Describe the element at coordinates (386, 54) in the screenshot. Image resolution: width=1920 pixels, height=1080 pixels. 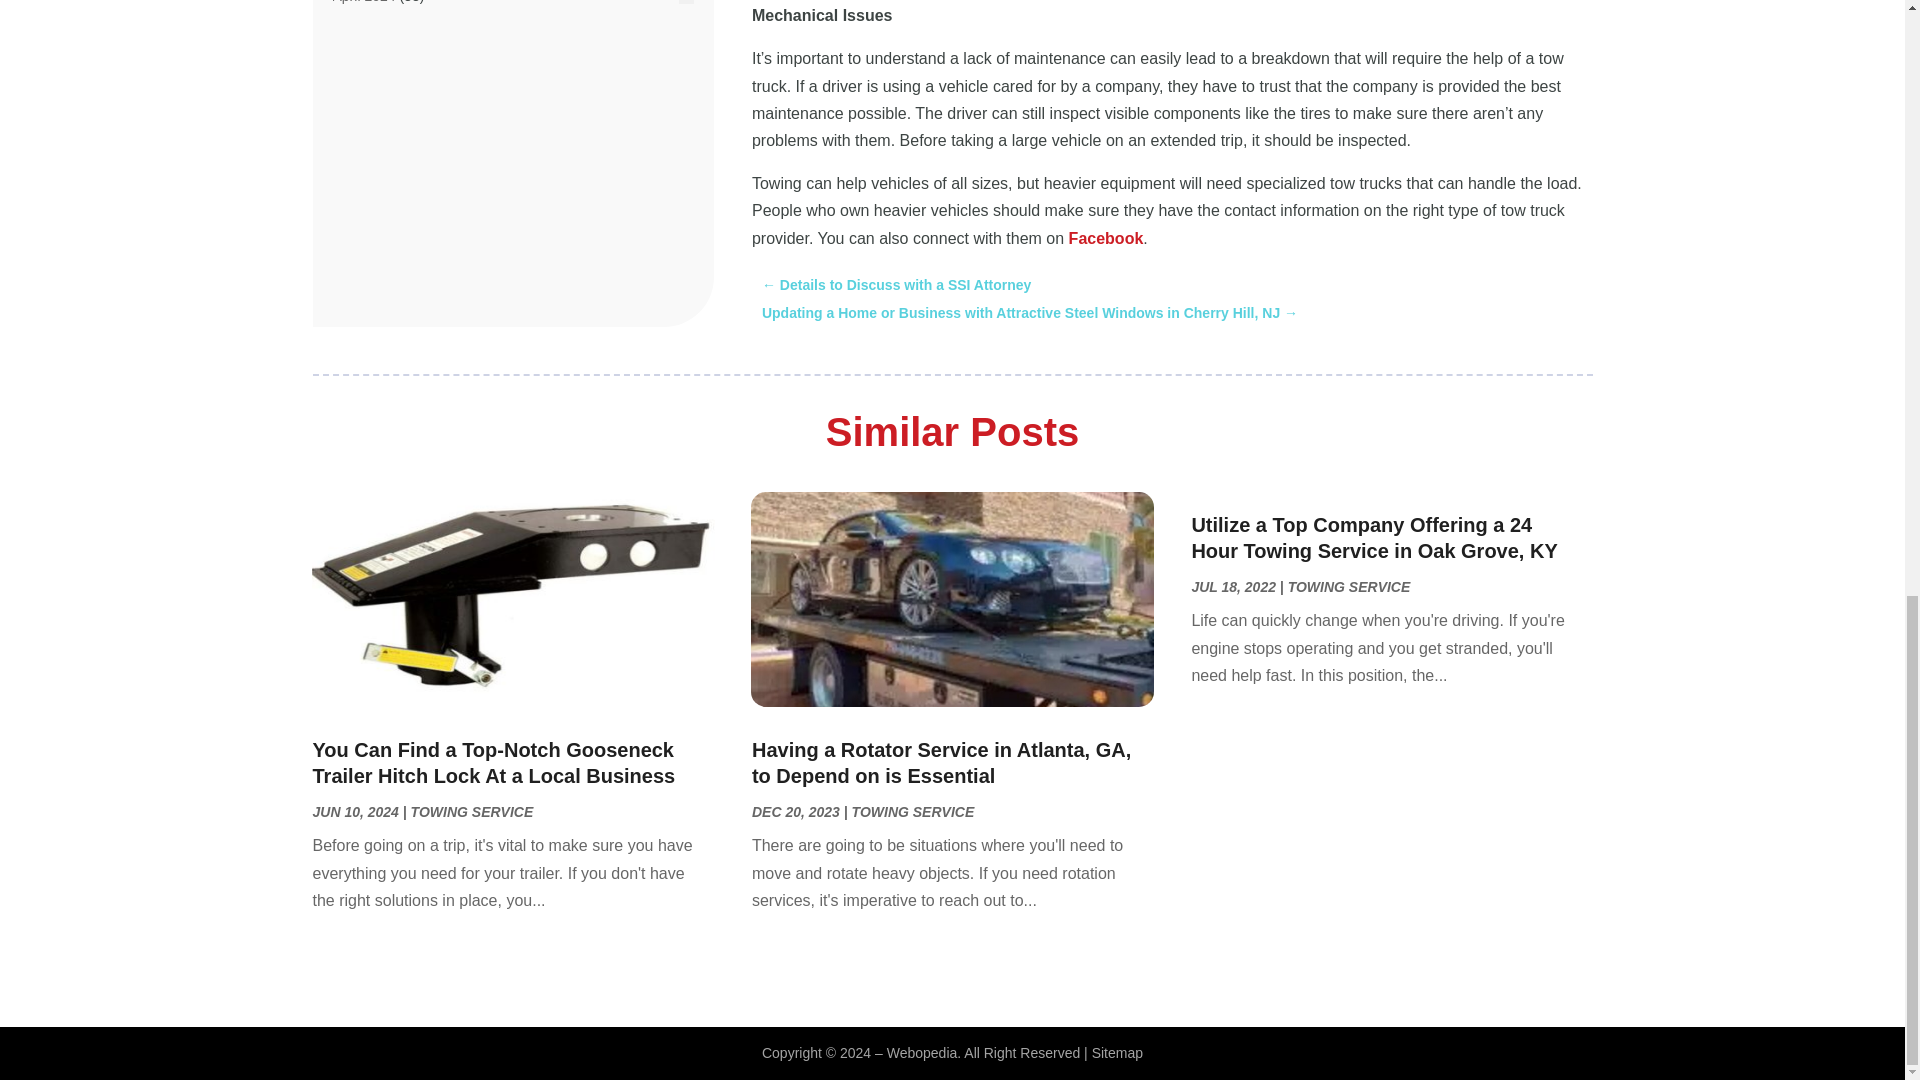
I see `Air Duct Cleaning` at that location.